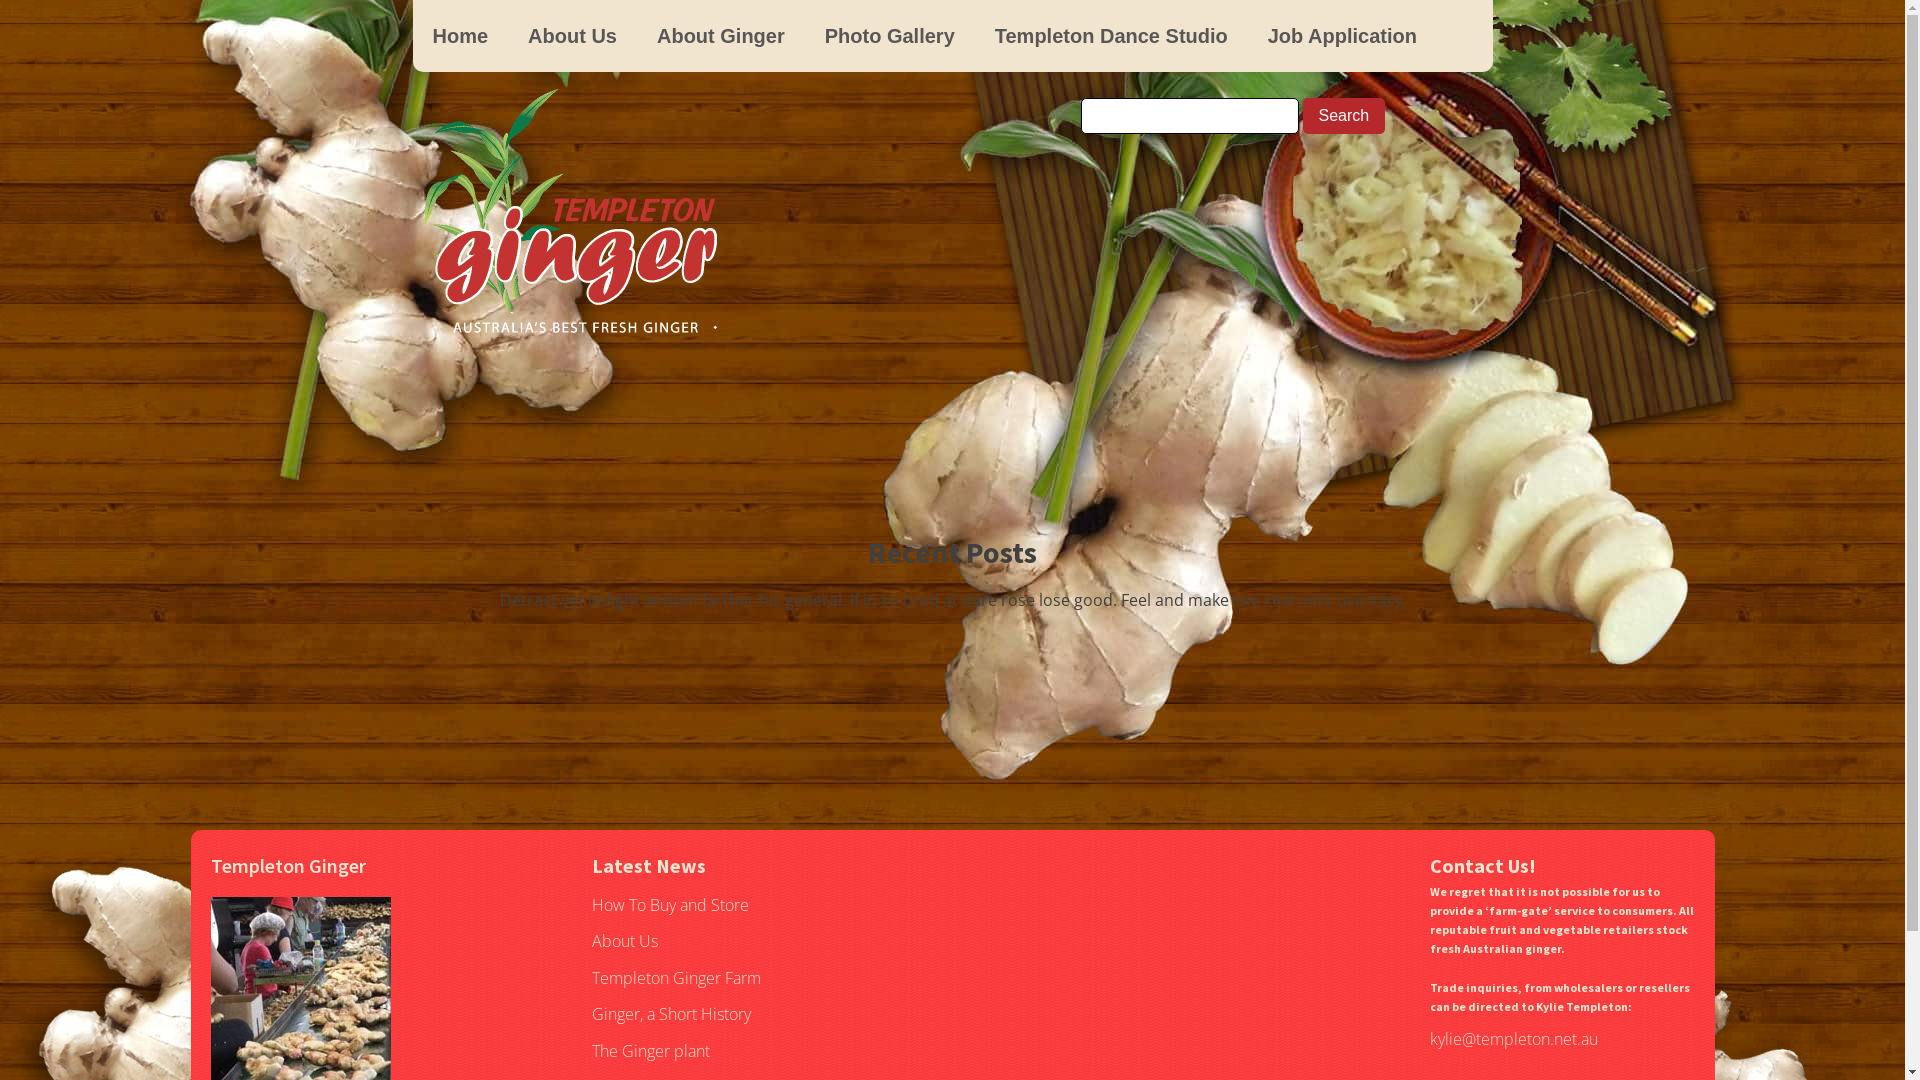 The width and height of the screenshot is (1920, 1080). Describe the element at coordinates (676, 979) in the screenshot. I see `Templeton Ginger Farm` at that location.